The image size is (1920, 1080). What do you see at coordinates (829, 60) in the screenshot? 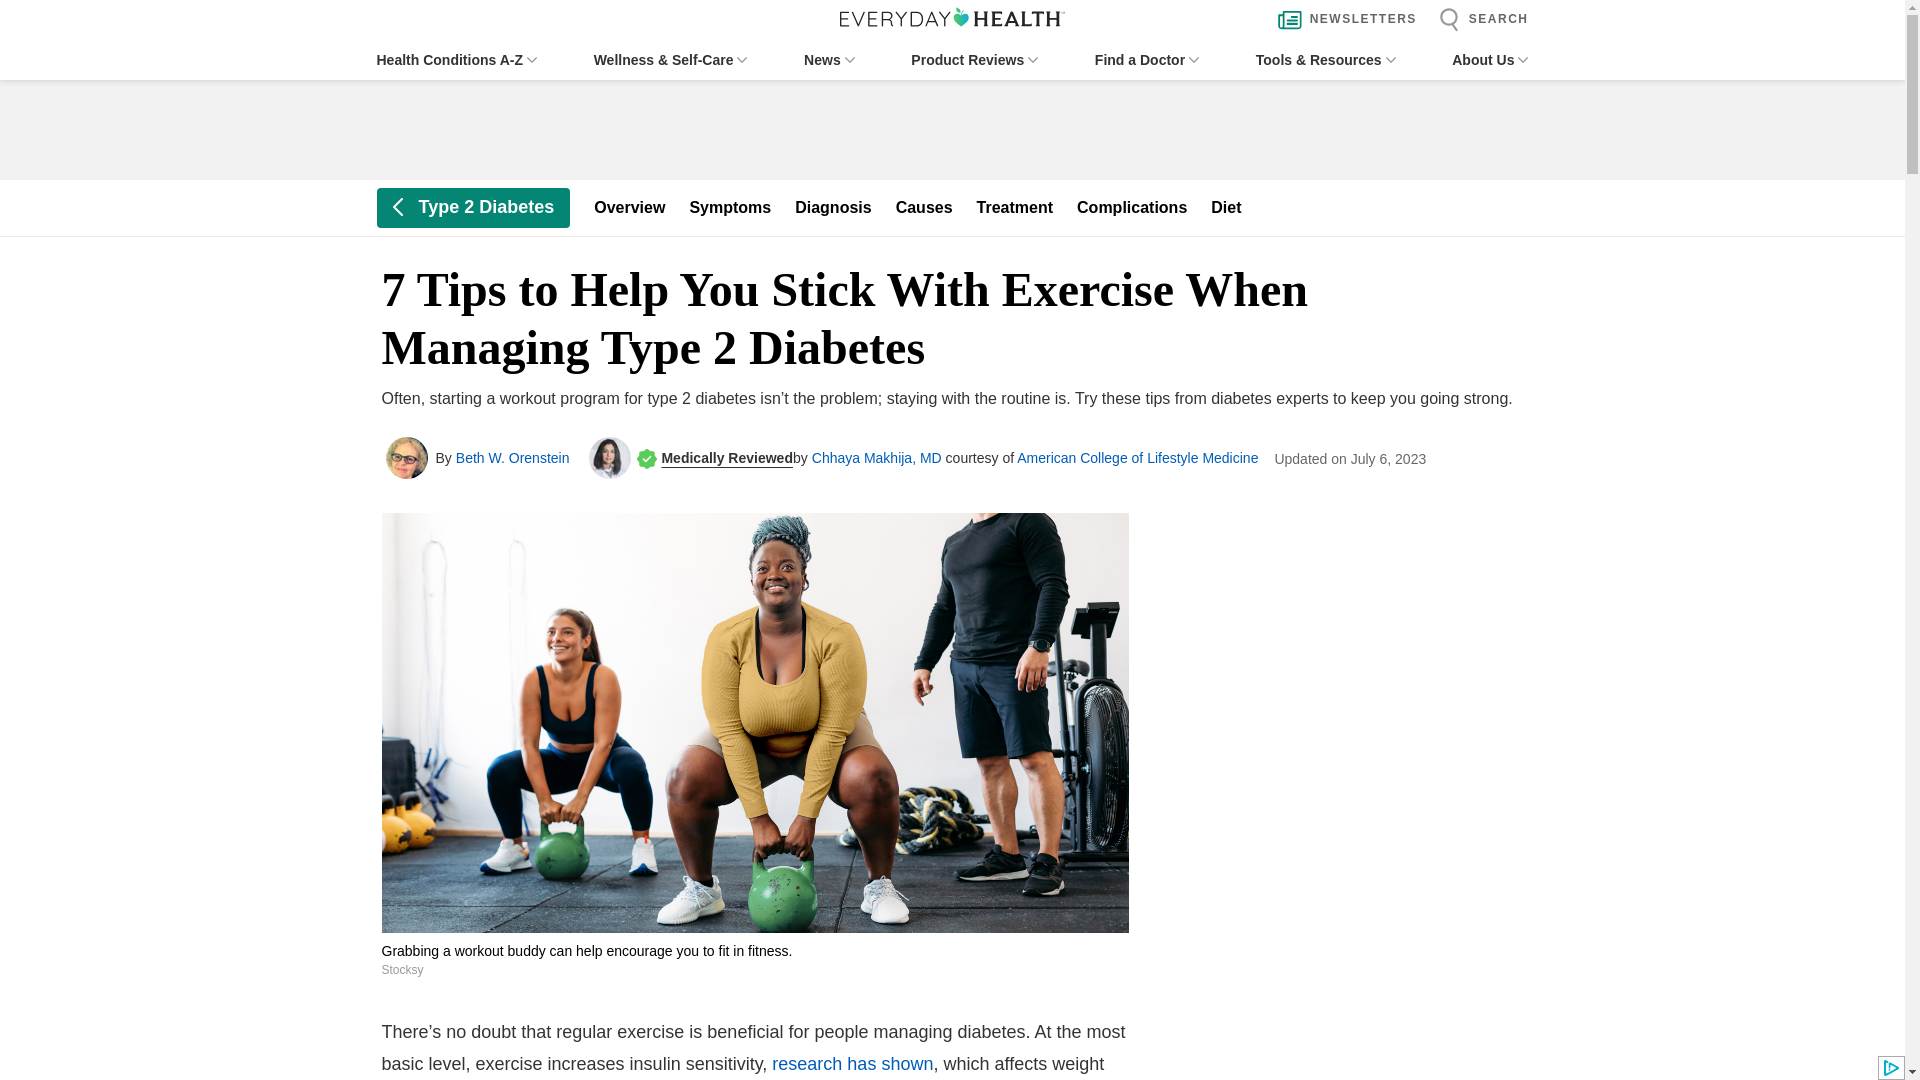
I see `News` at bounding box center [829, 60].